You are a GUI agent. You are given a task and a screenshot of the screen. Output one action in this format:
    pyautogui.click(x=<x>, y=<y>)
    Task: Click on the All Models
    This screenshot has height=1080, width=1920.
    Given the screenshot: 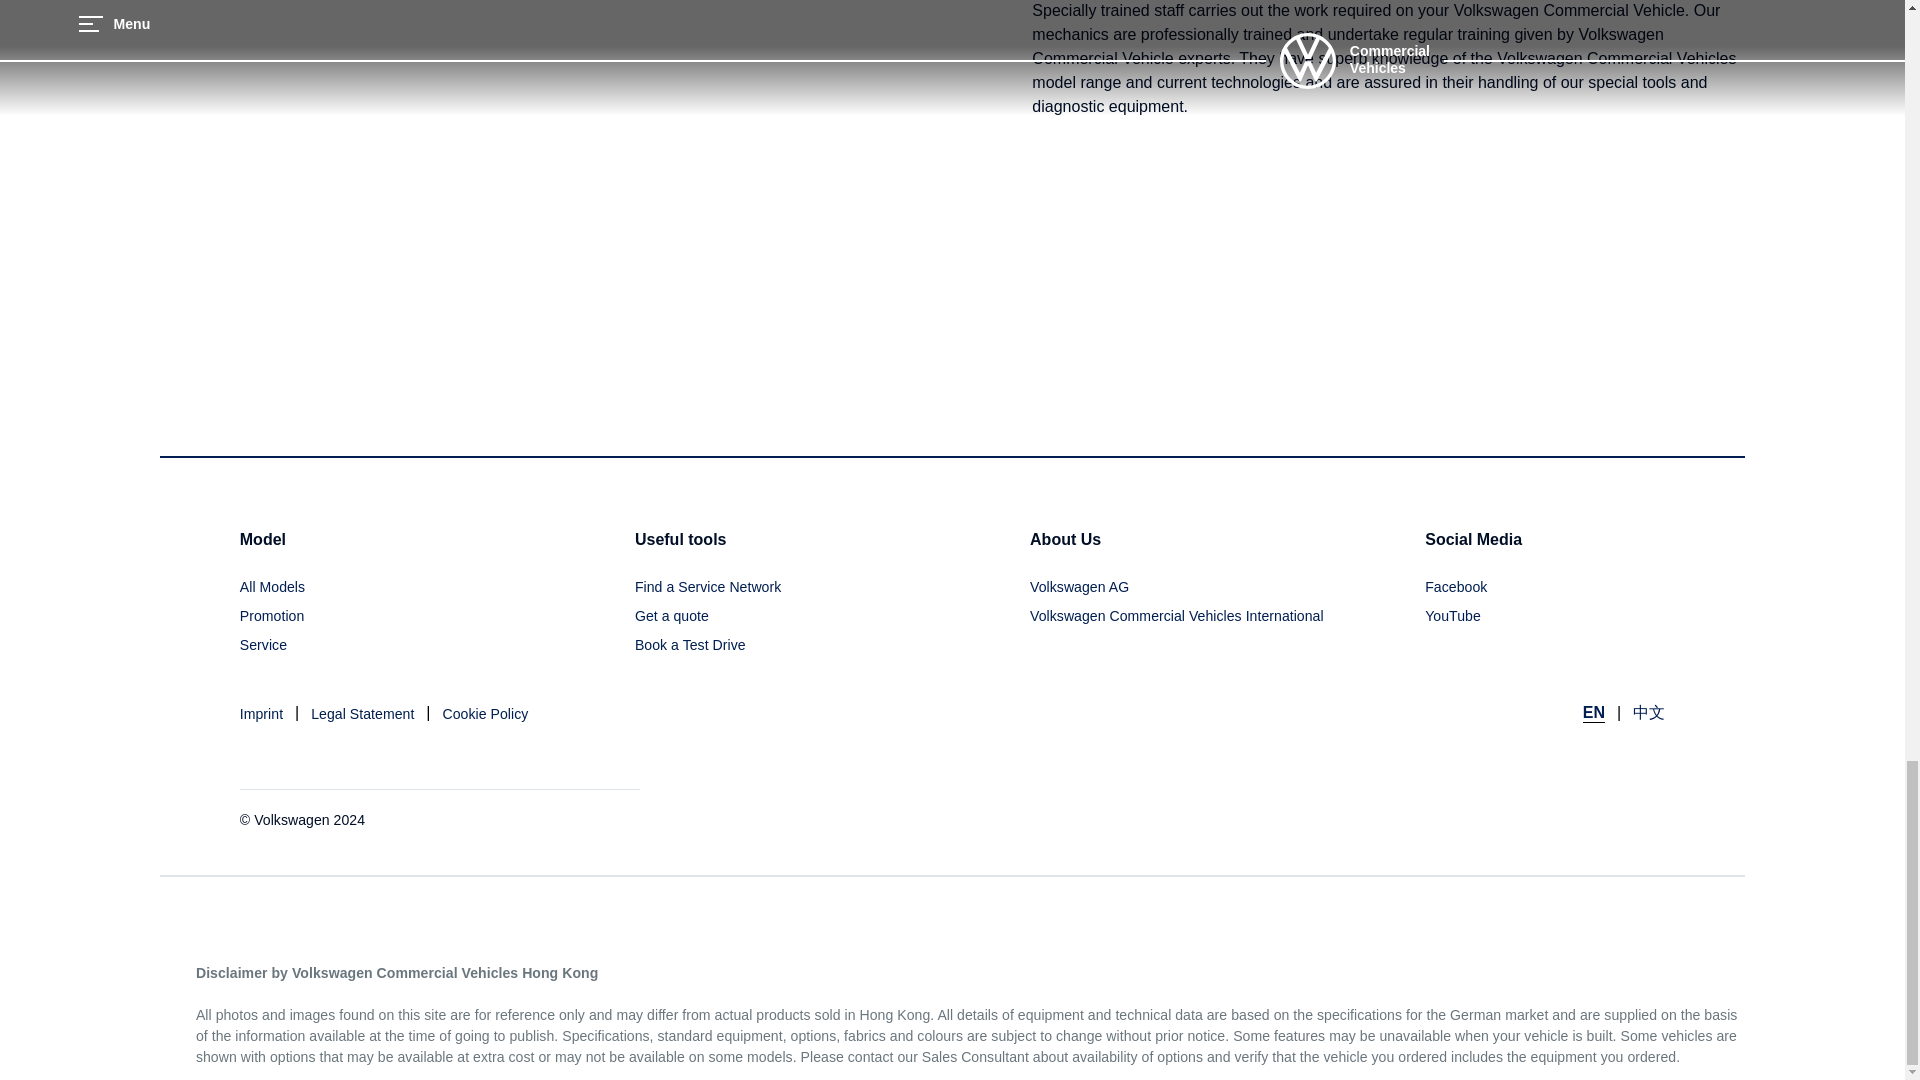 What is the action you would take?
    pyautogui.click(x=272, y=587)
    